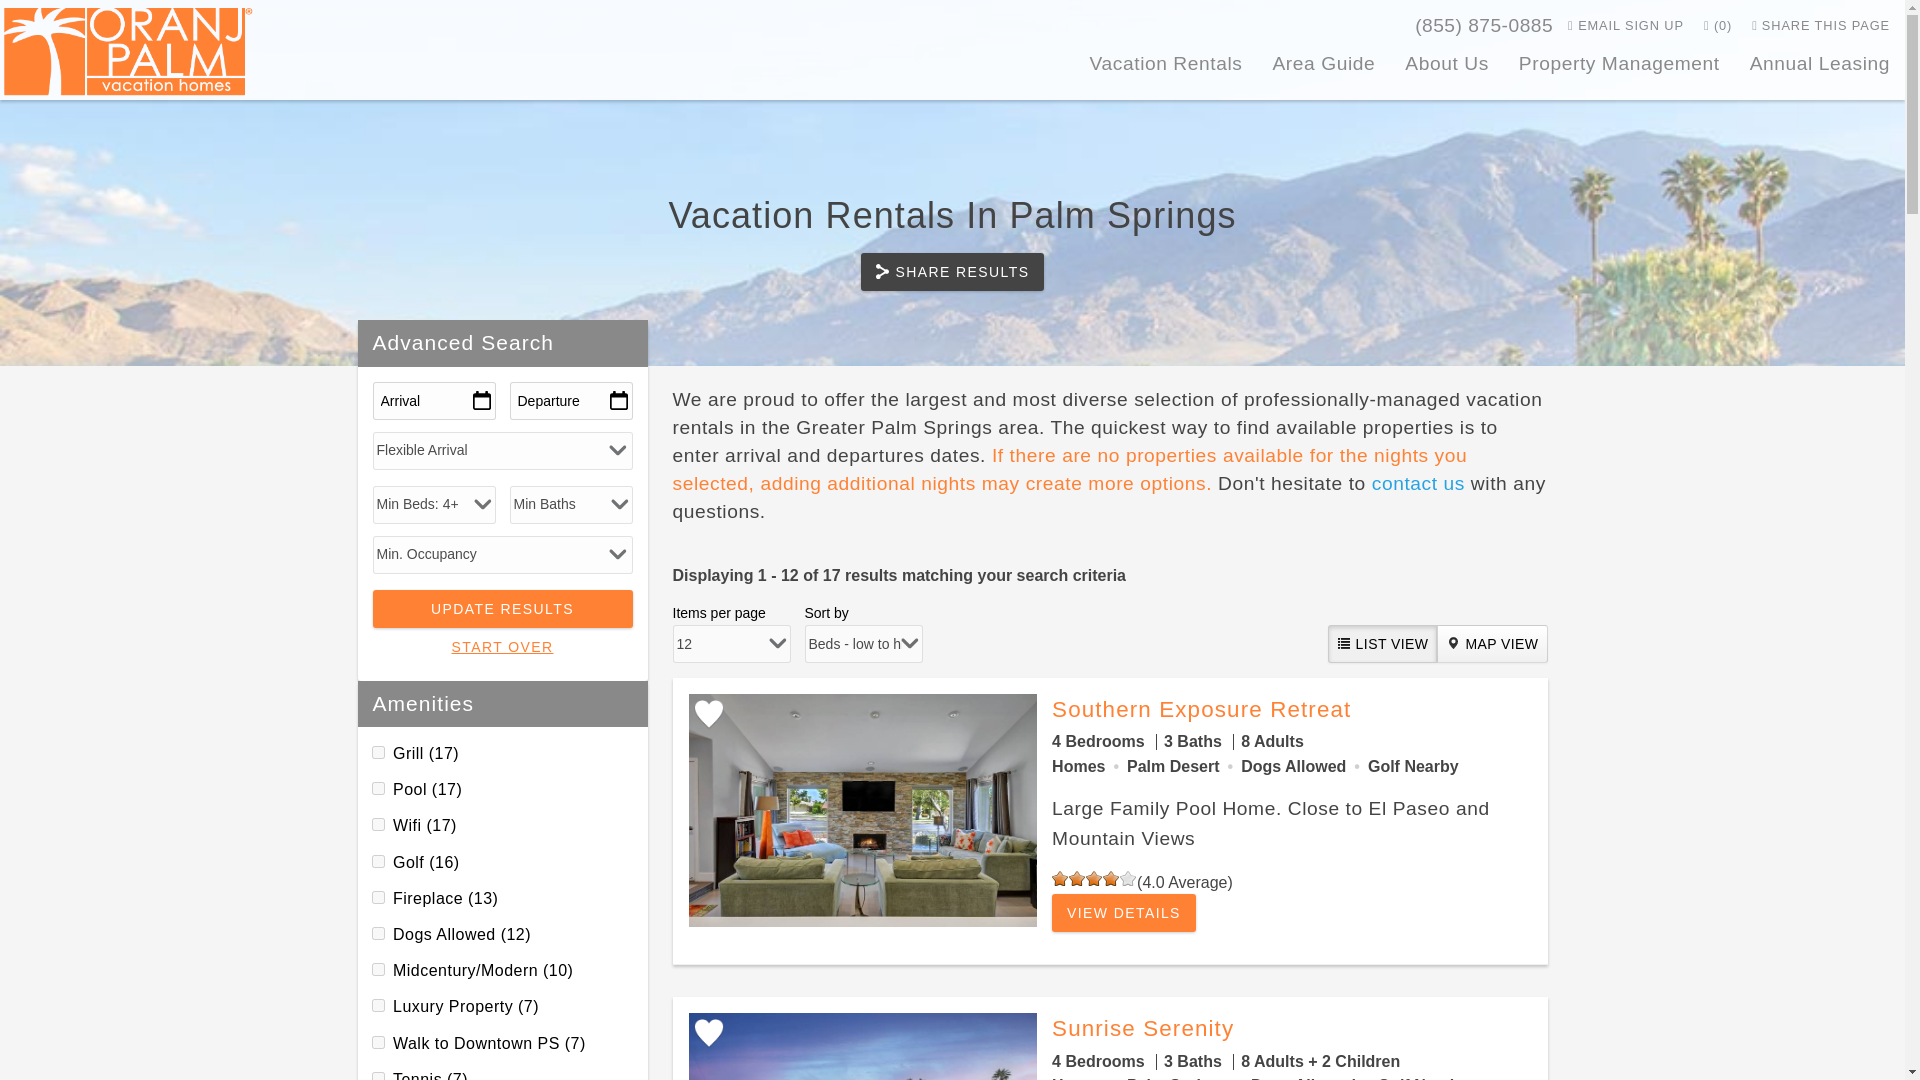 This screenshot has height=1080, width=1920. What do you see at coordinates (707, 1033) in the screenshot?
I see ` Add Favorite` at bounding box center [707, 1033].